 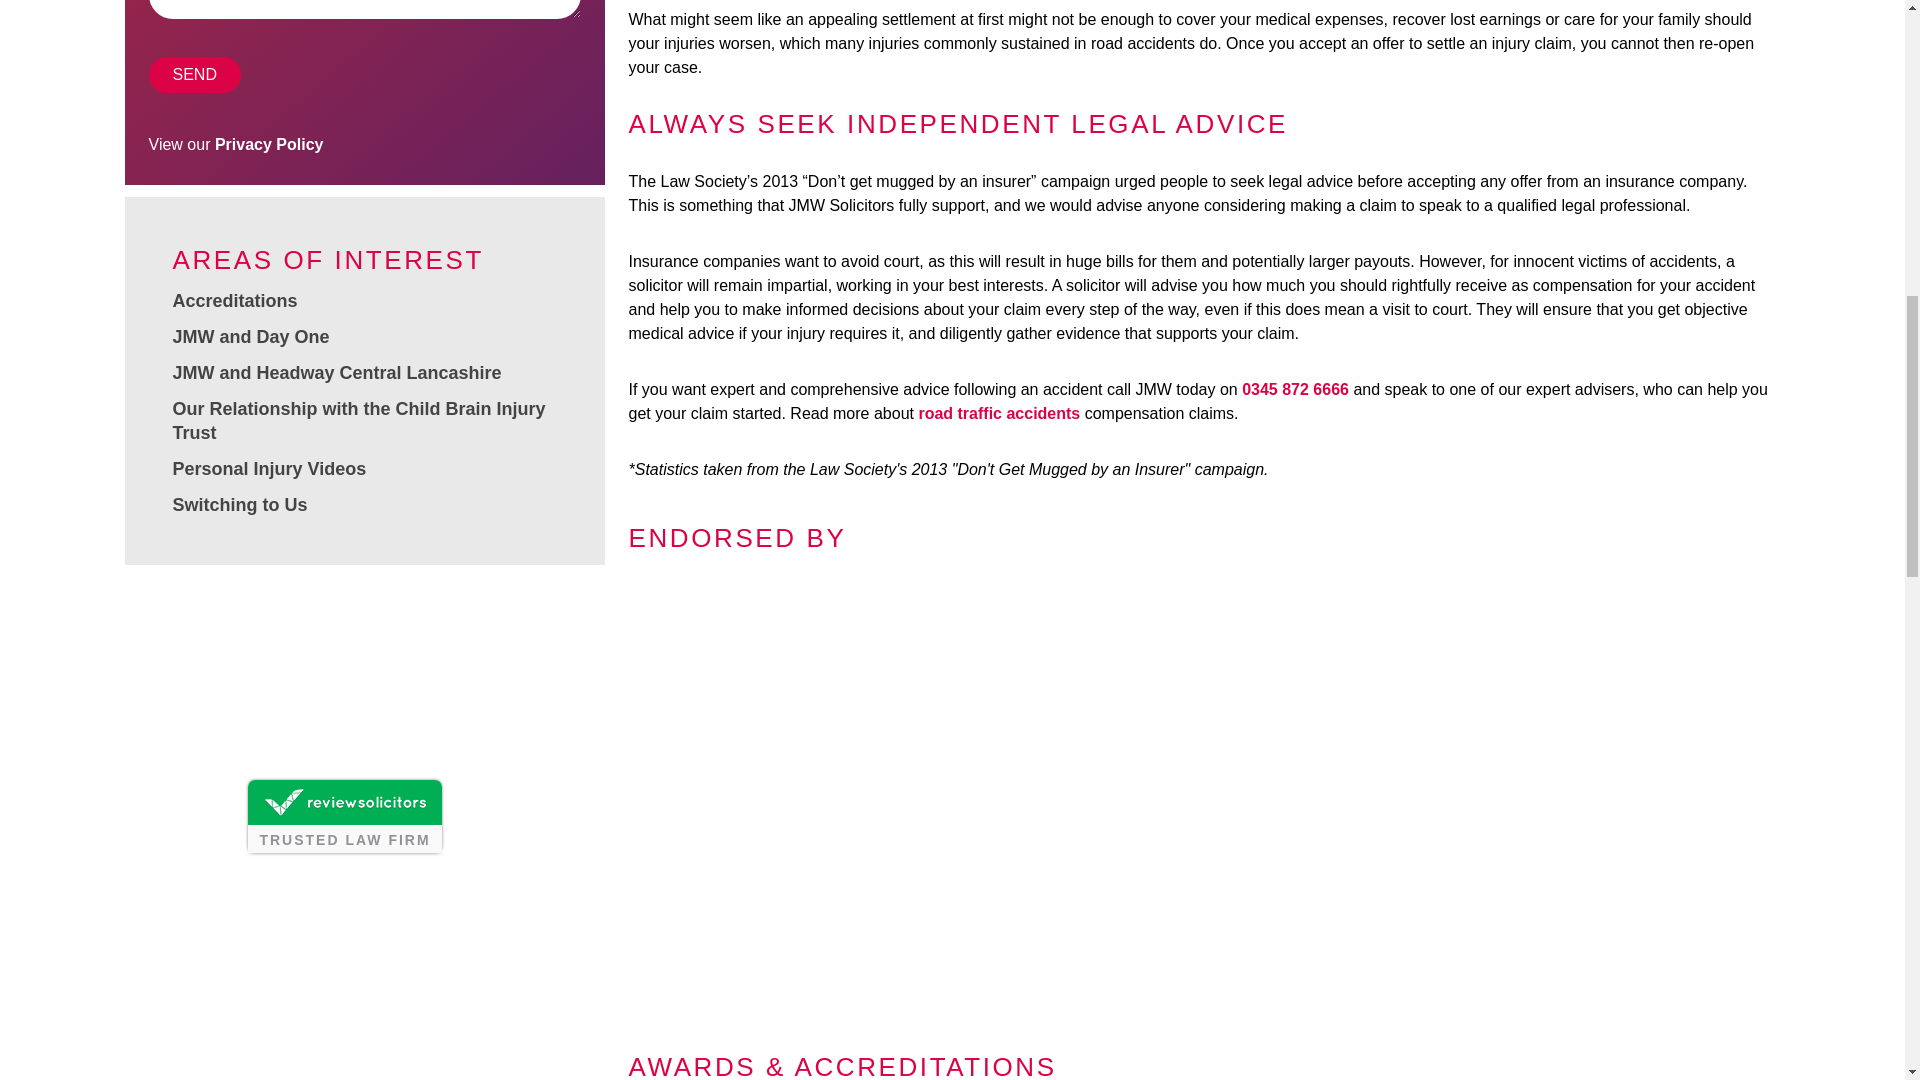 I want to click on ReviewSolicitors, so click(x=343, y=851).